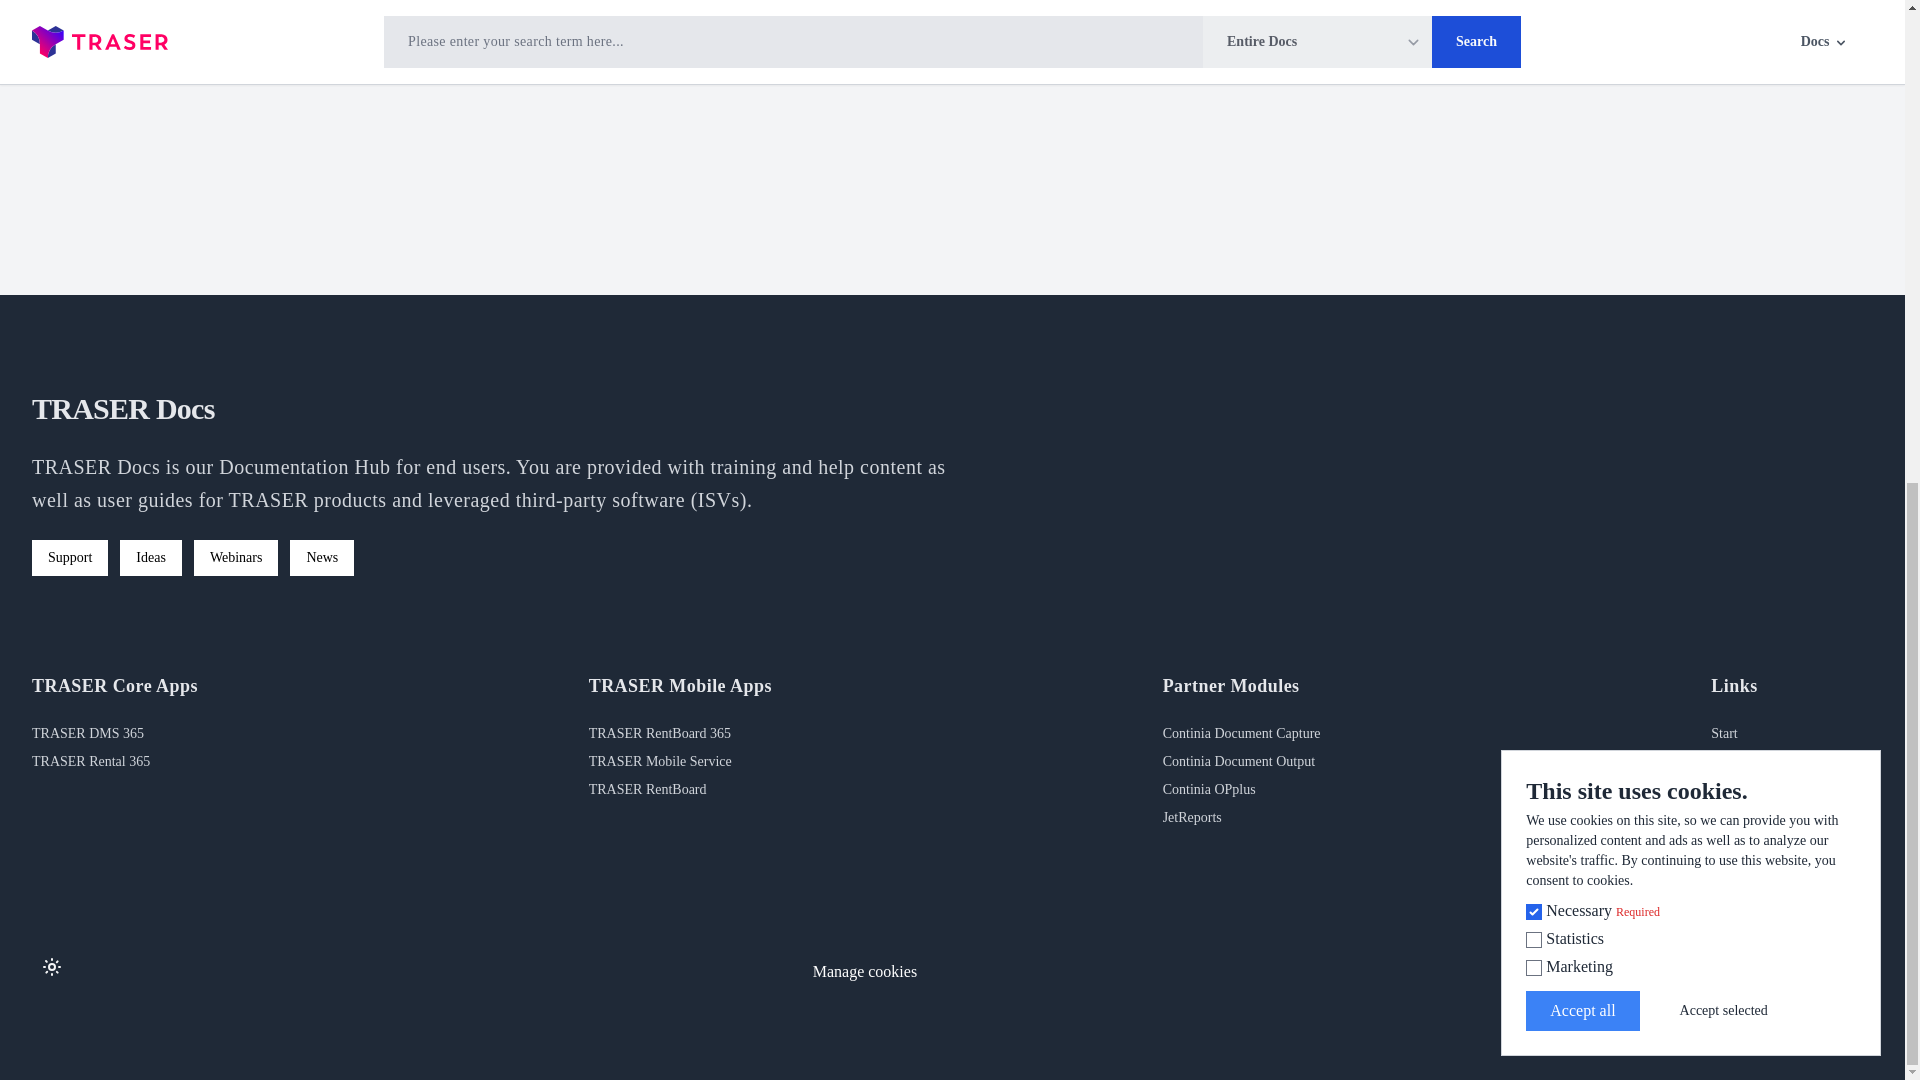 Image resolution: width=1920 pixels, height=1080 pixels. Describe the element at coordinates (321, 558) in the screenshot. I see `News` at that location.